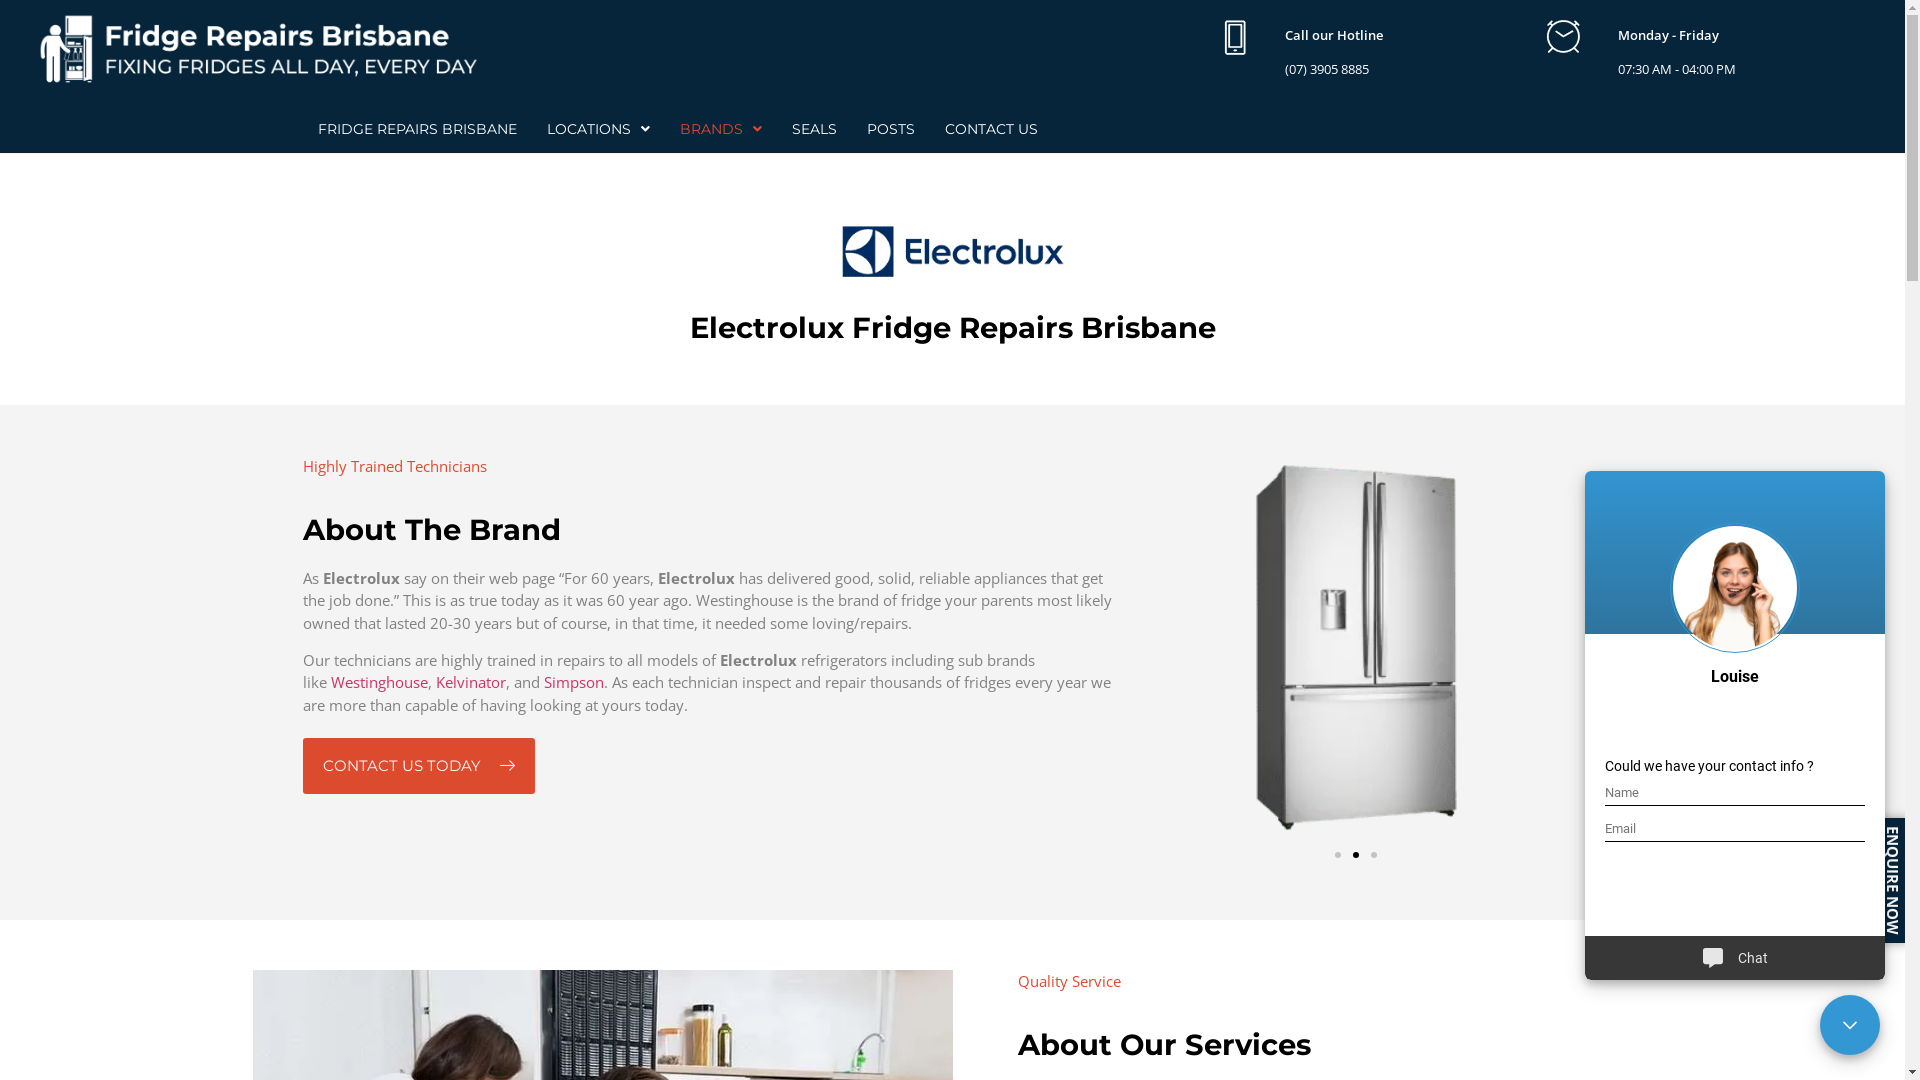  What do you see at coordinates (814, 129) in the screenshot?
I see `SEALS` at bounding box center [814, 129].